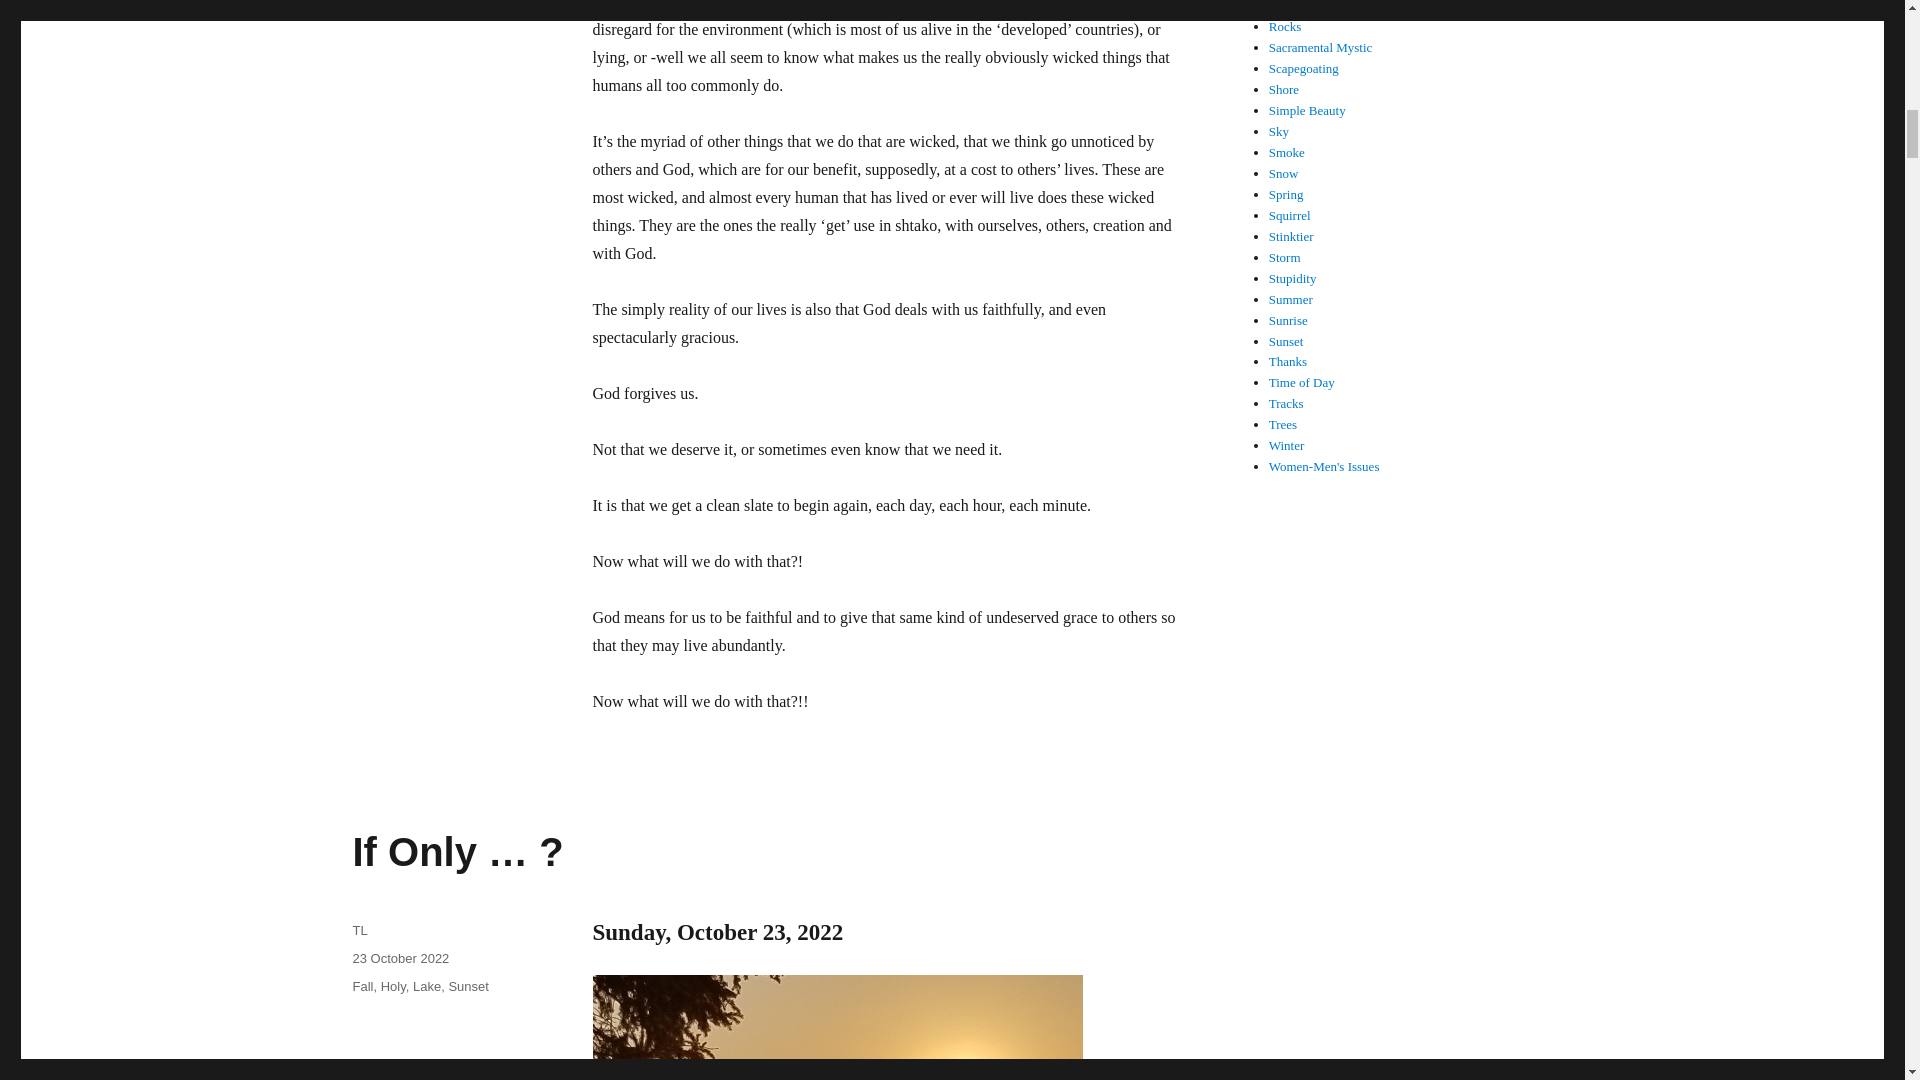  Describe the element at coordinates (358, 930) in the screenshot. I see `TL` at that location.